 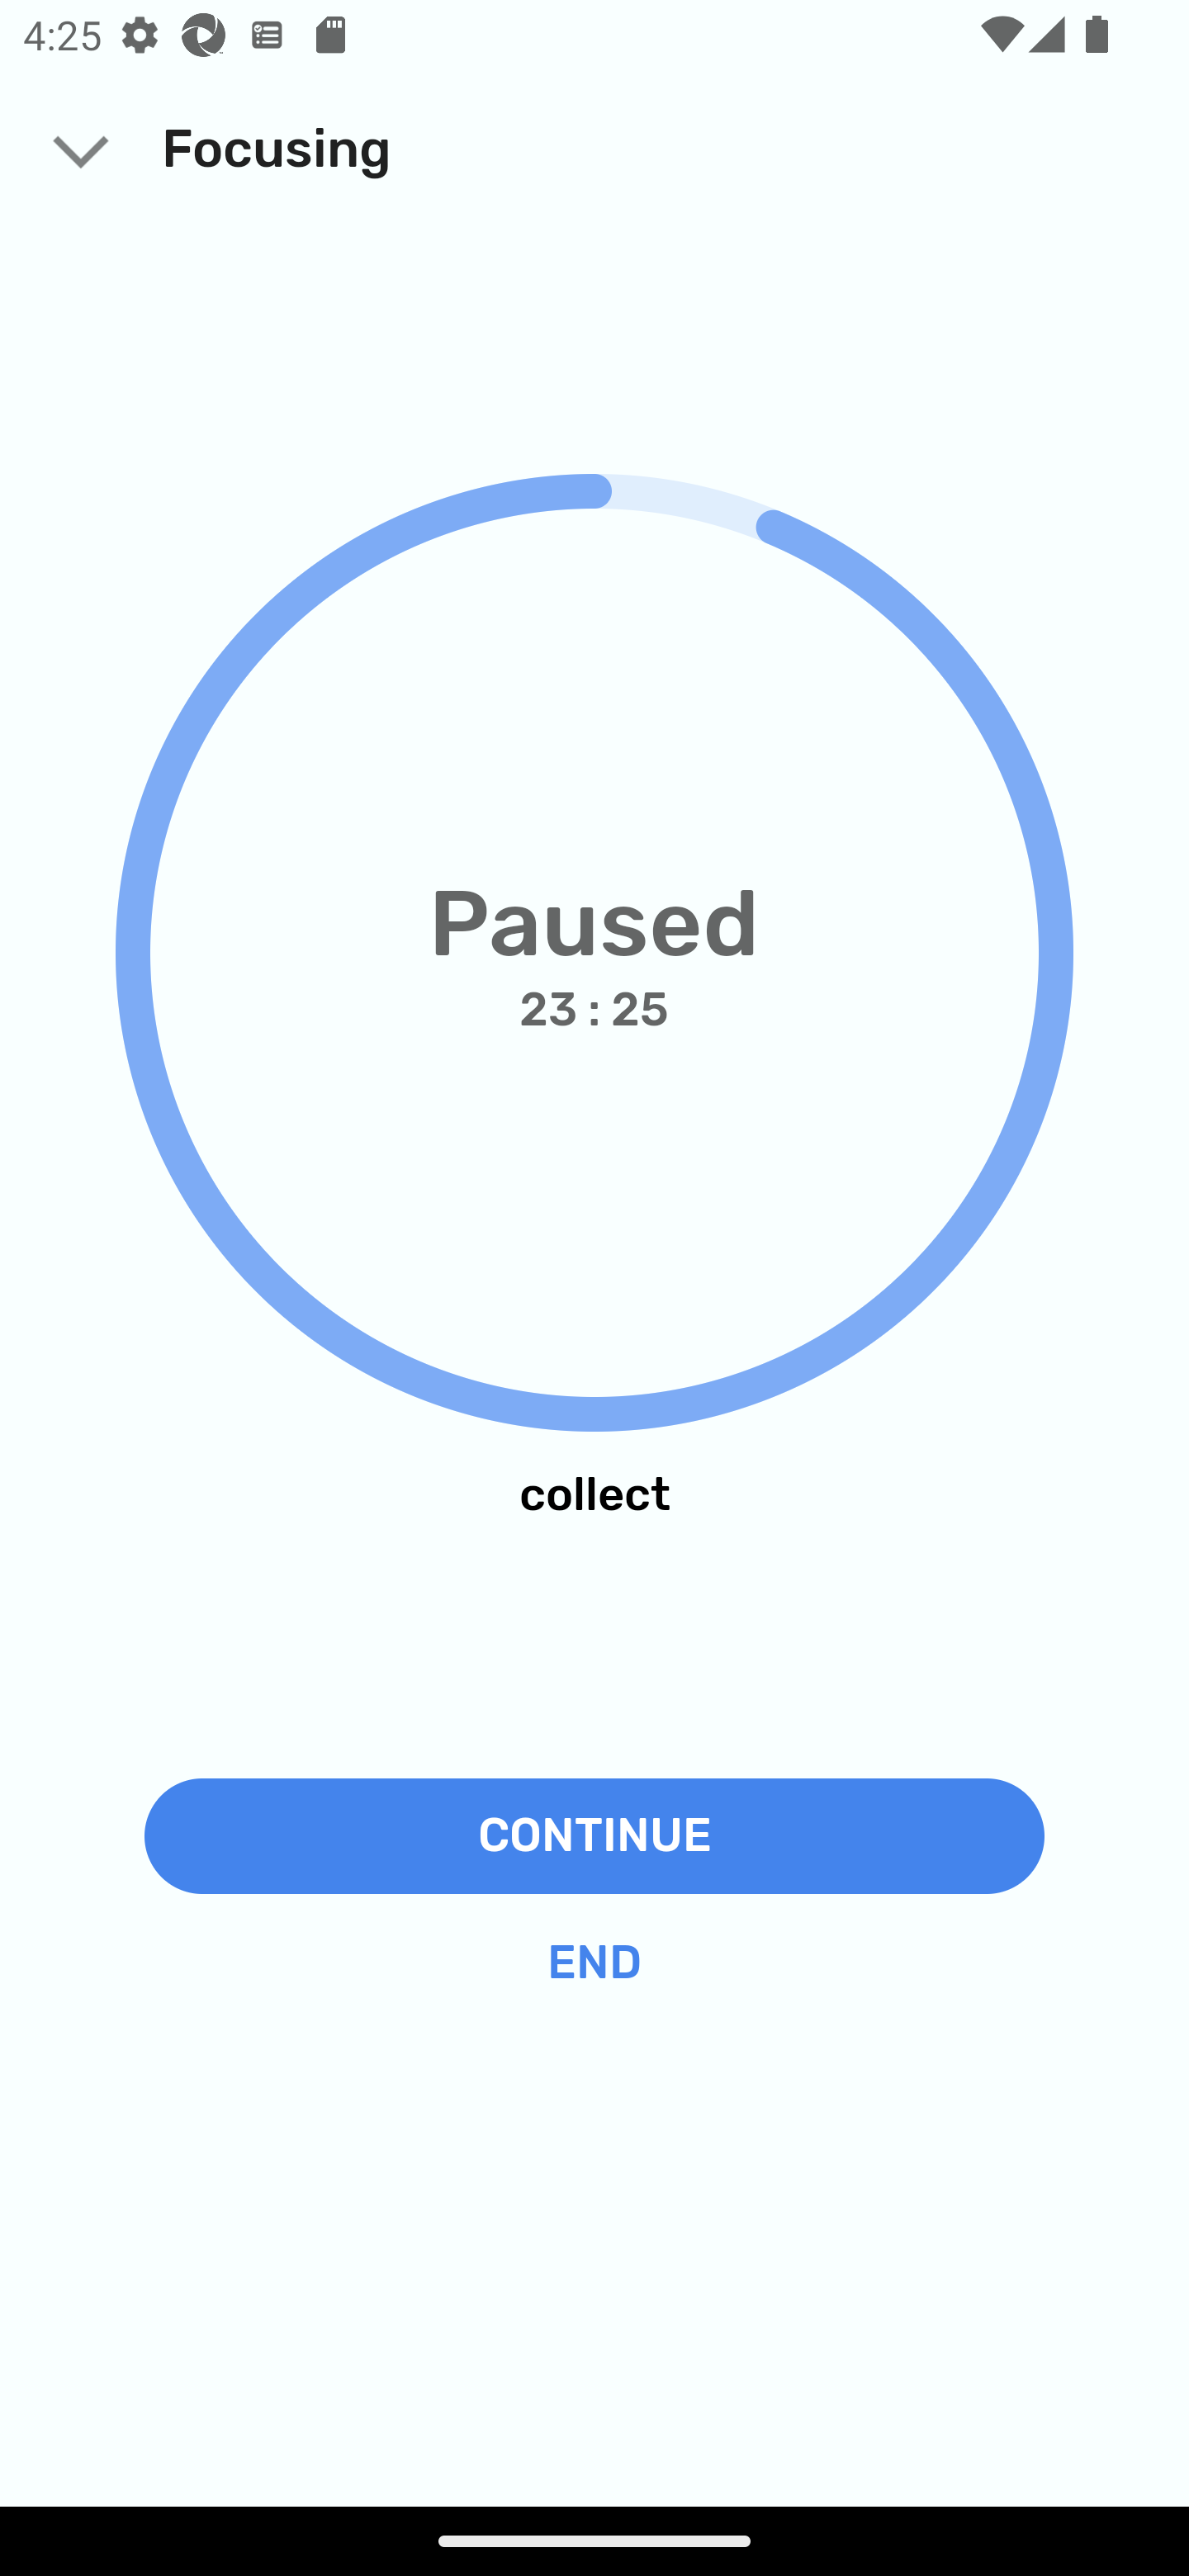 What do you see at coordinates (594, 1835) in the screenshot?
I see `CONTINUE` at bounding box center [594, 1835].